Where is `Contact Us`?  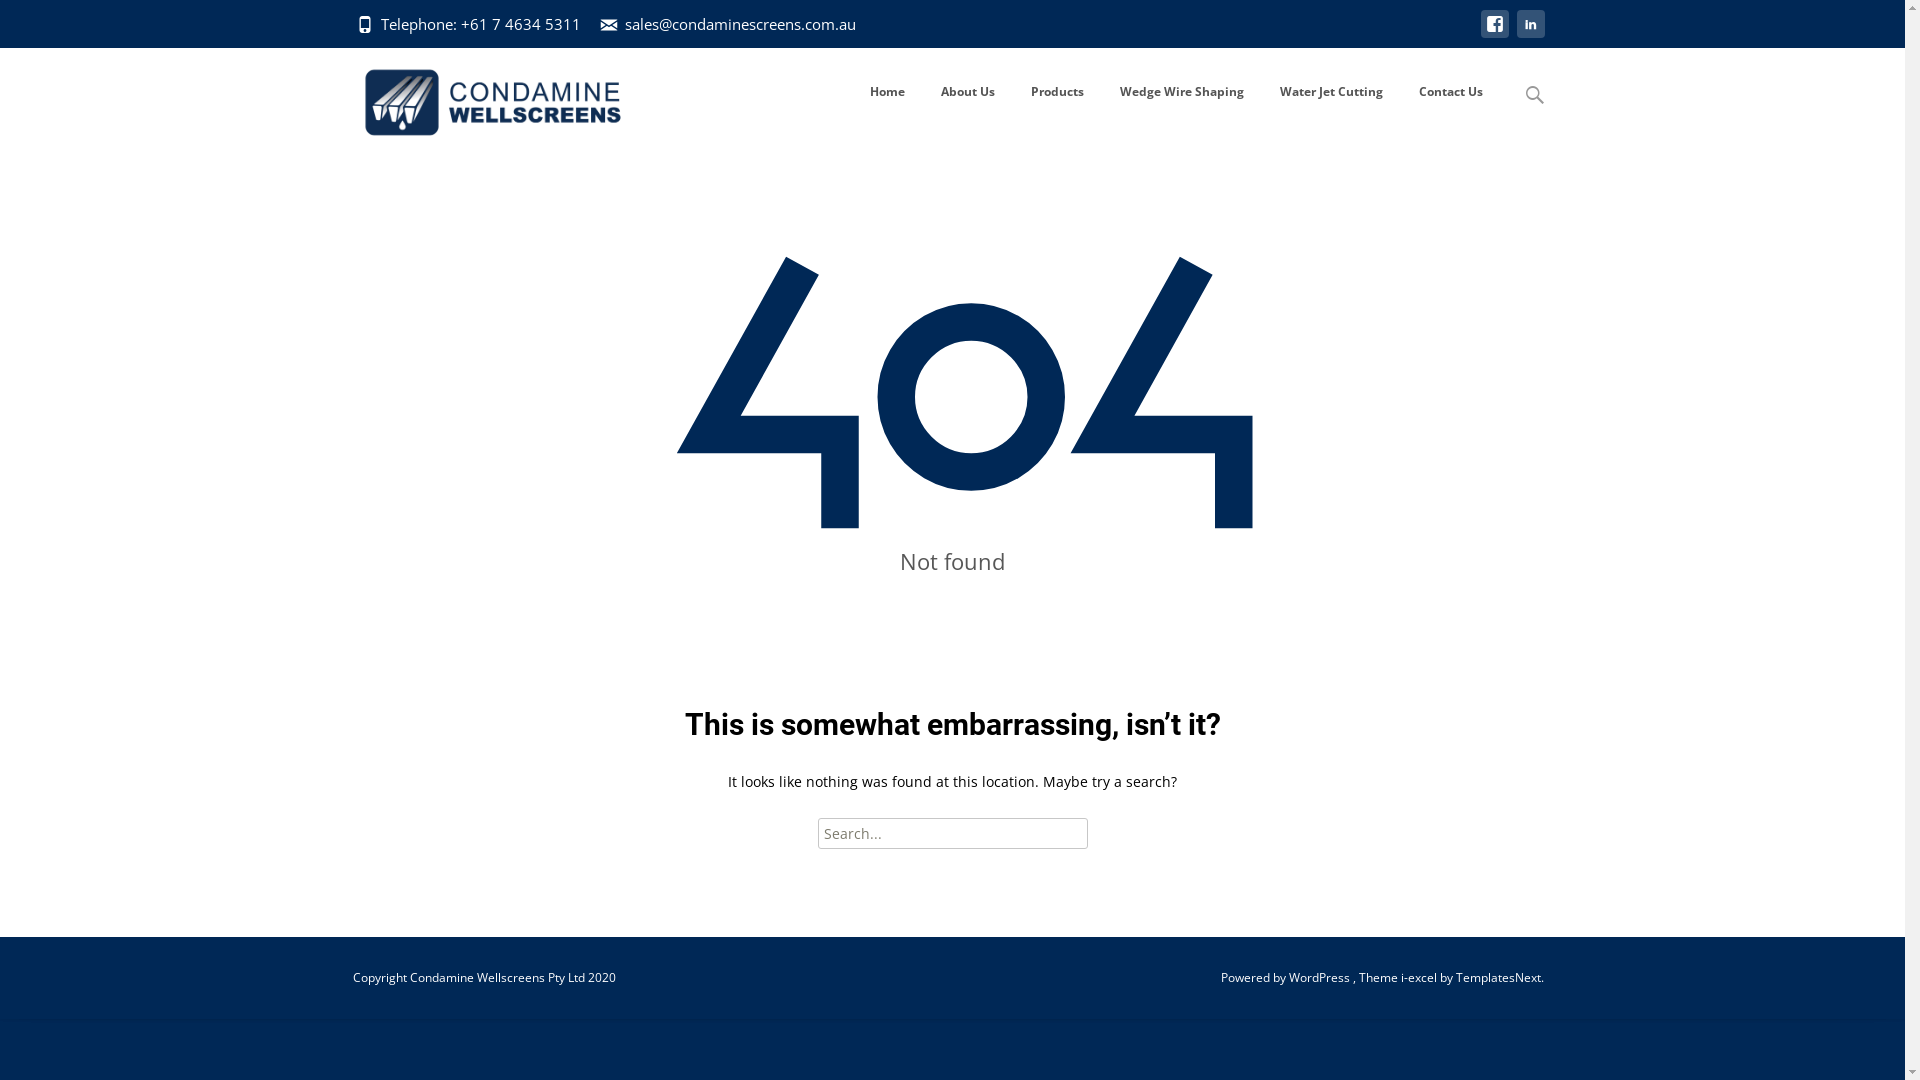
Contact Us is located at coordinates (1450, 92).